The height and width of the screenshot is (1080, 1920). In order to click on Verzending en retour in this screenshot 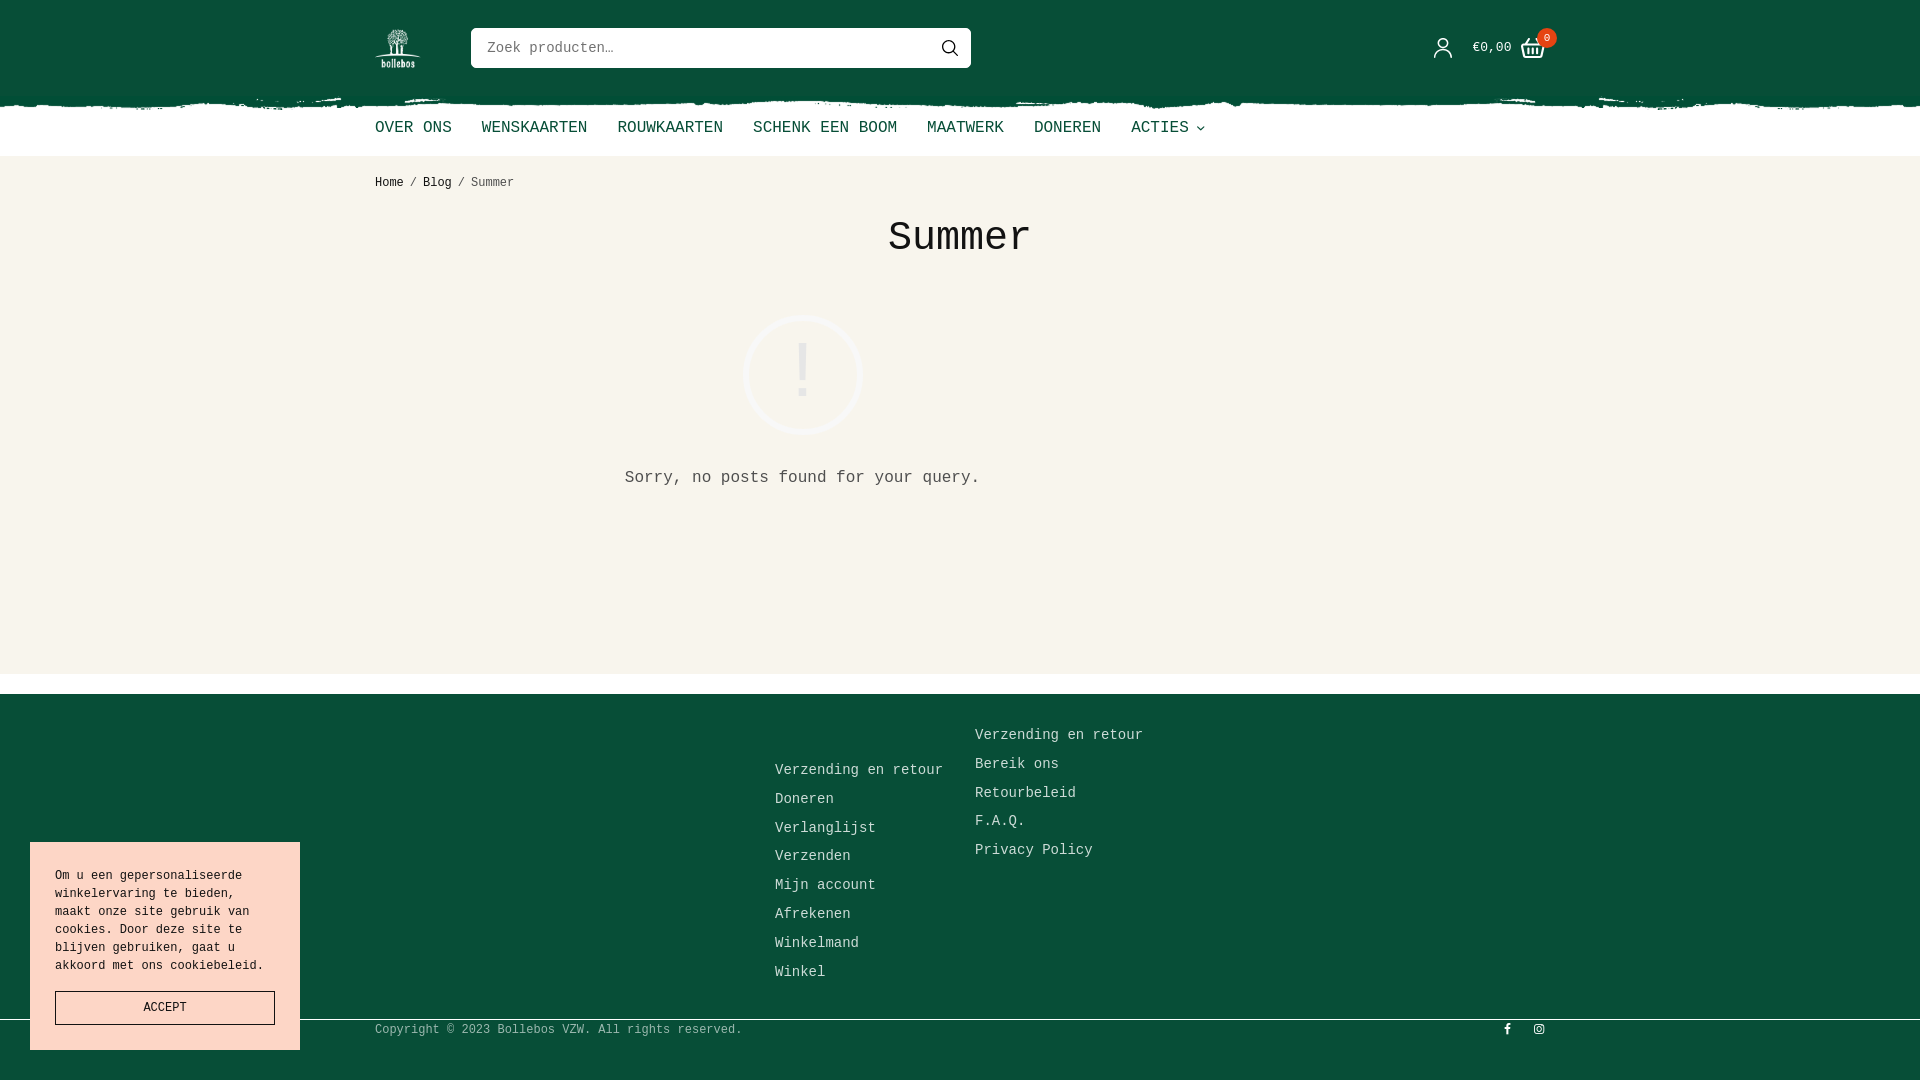, I will do `click(859, 770)`.